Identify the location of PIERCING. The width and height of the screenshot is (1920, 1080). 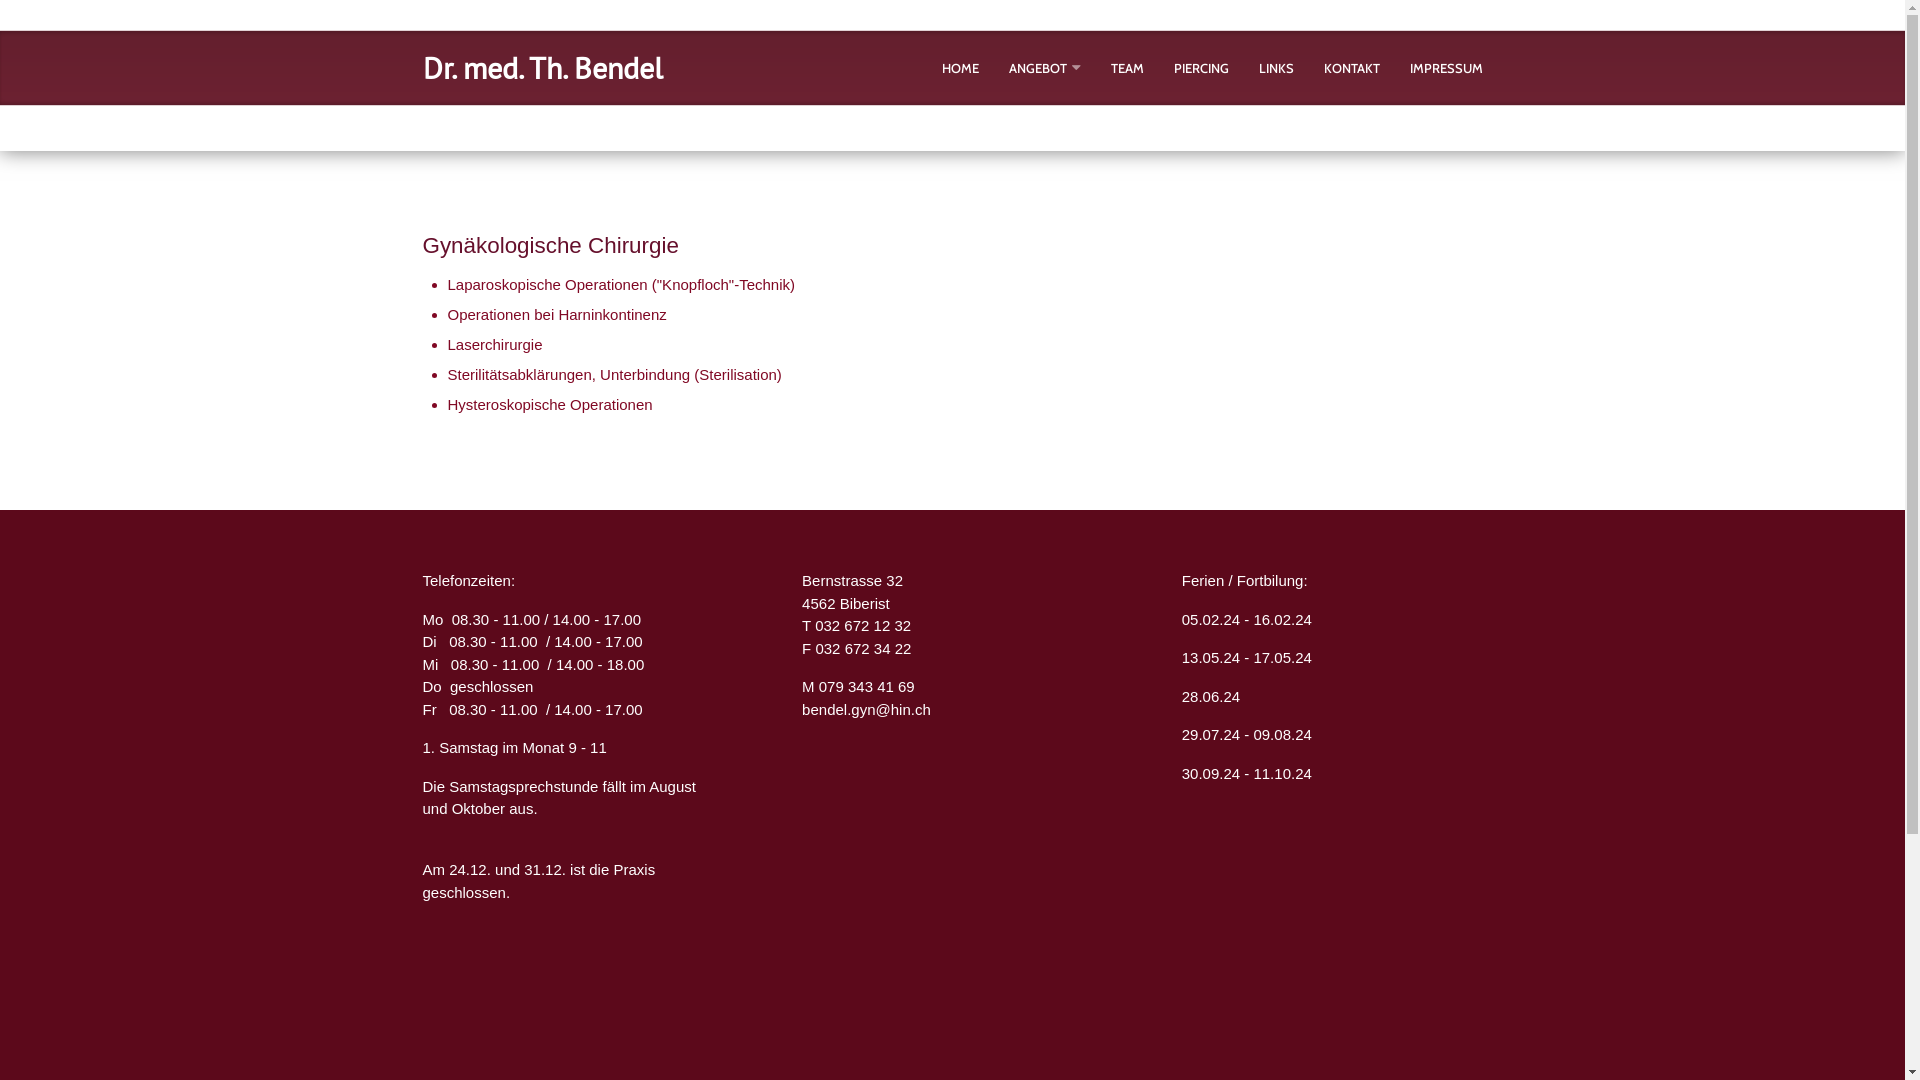
(1202, 68).